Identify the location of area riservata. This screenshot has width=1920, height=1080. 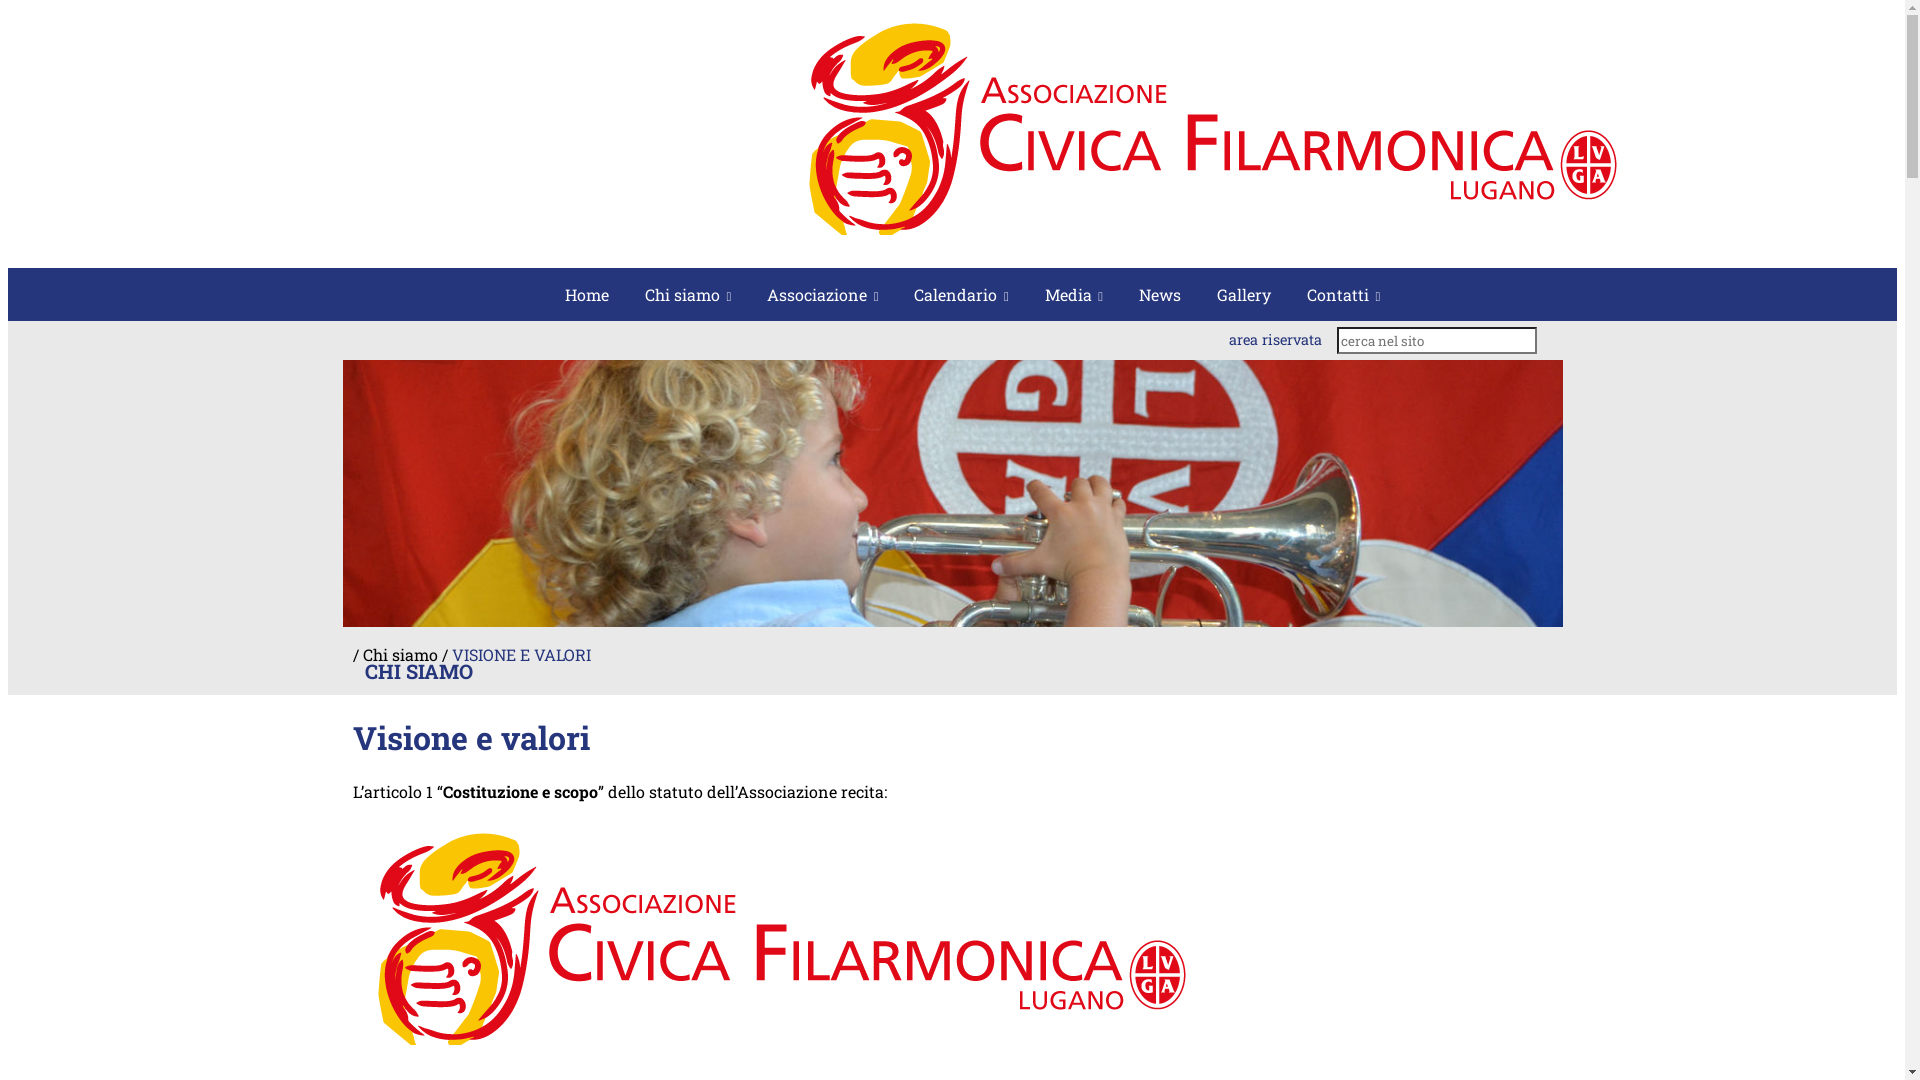
(1276, 340).